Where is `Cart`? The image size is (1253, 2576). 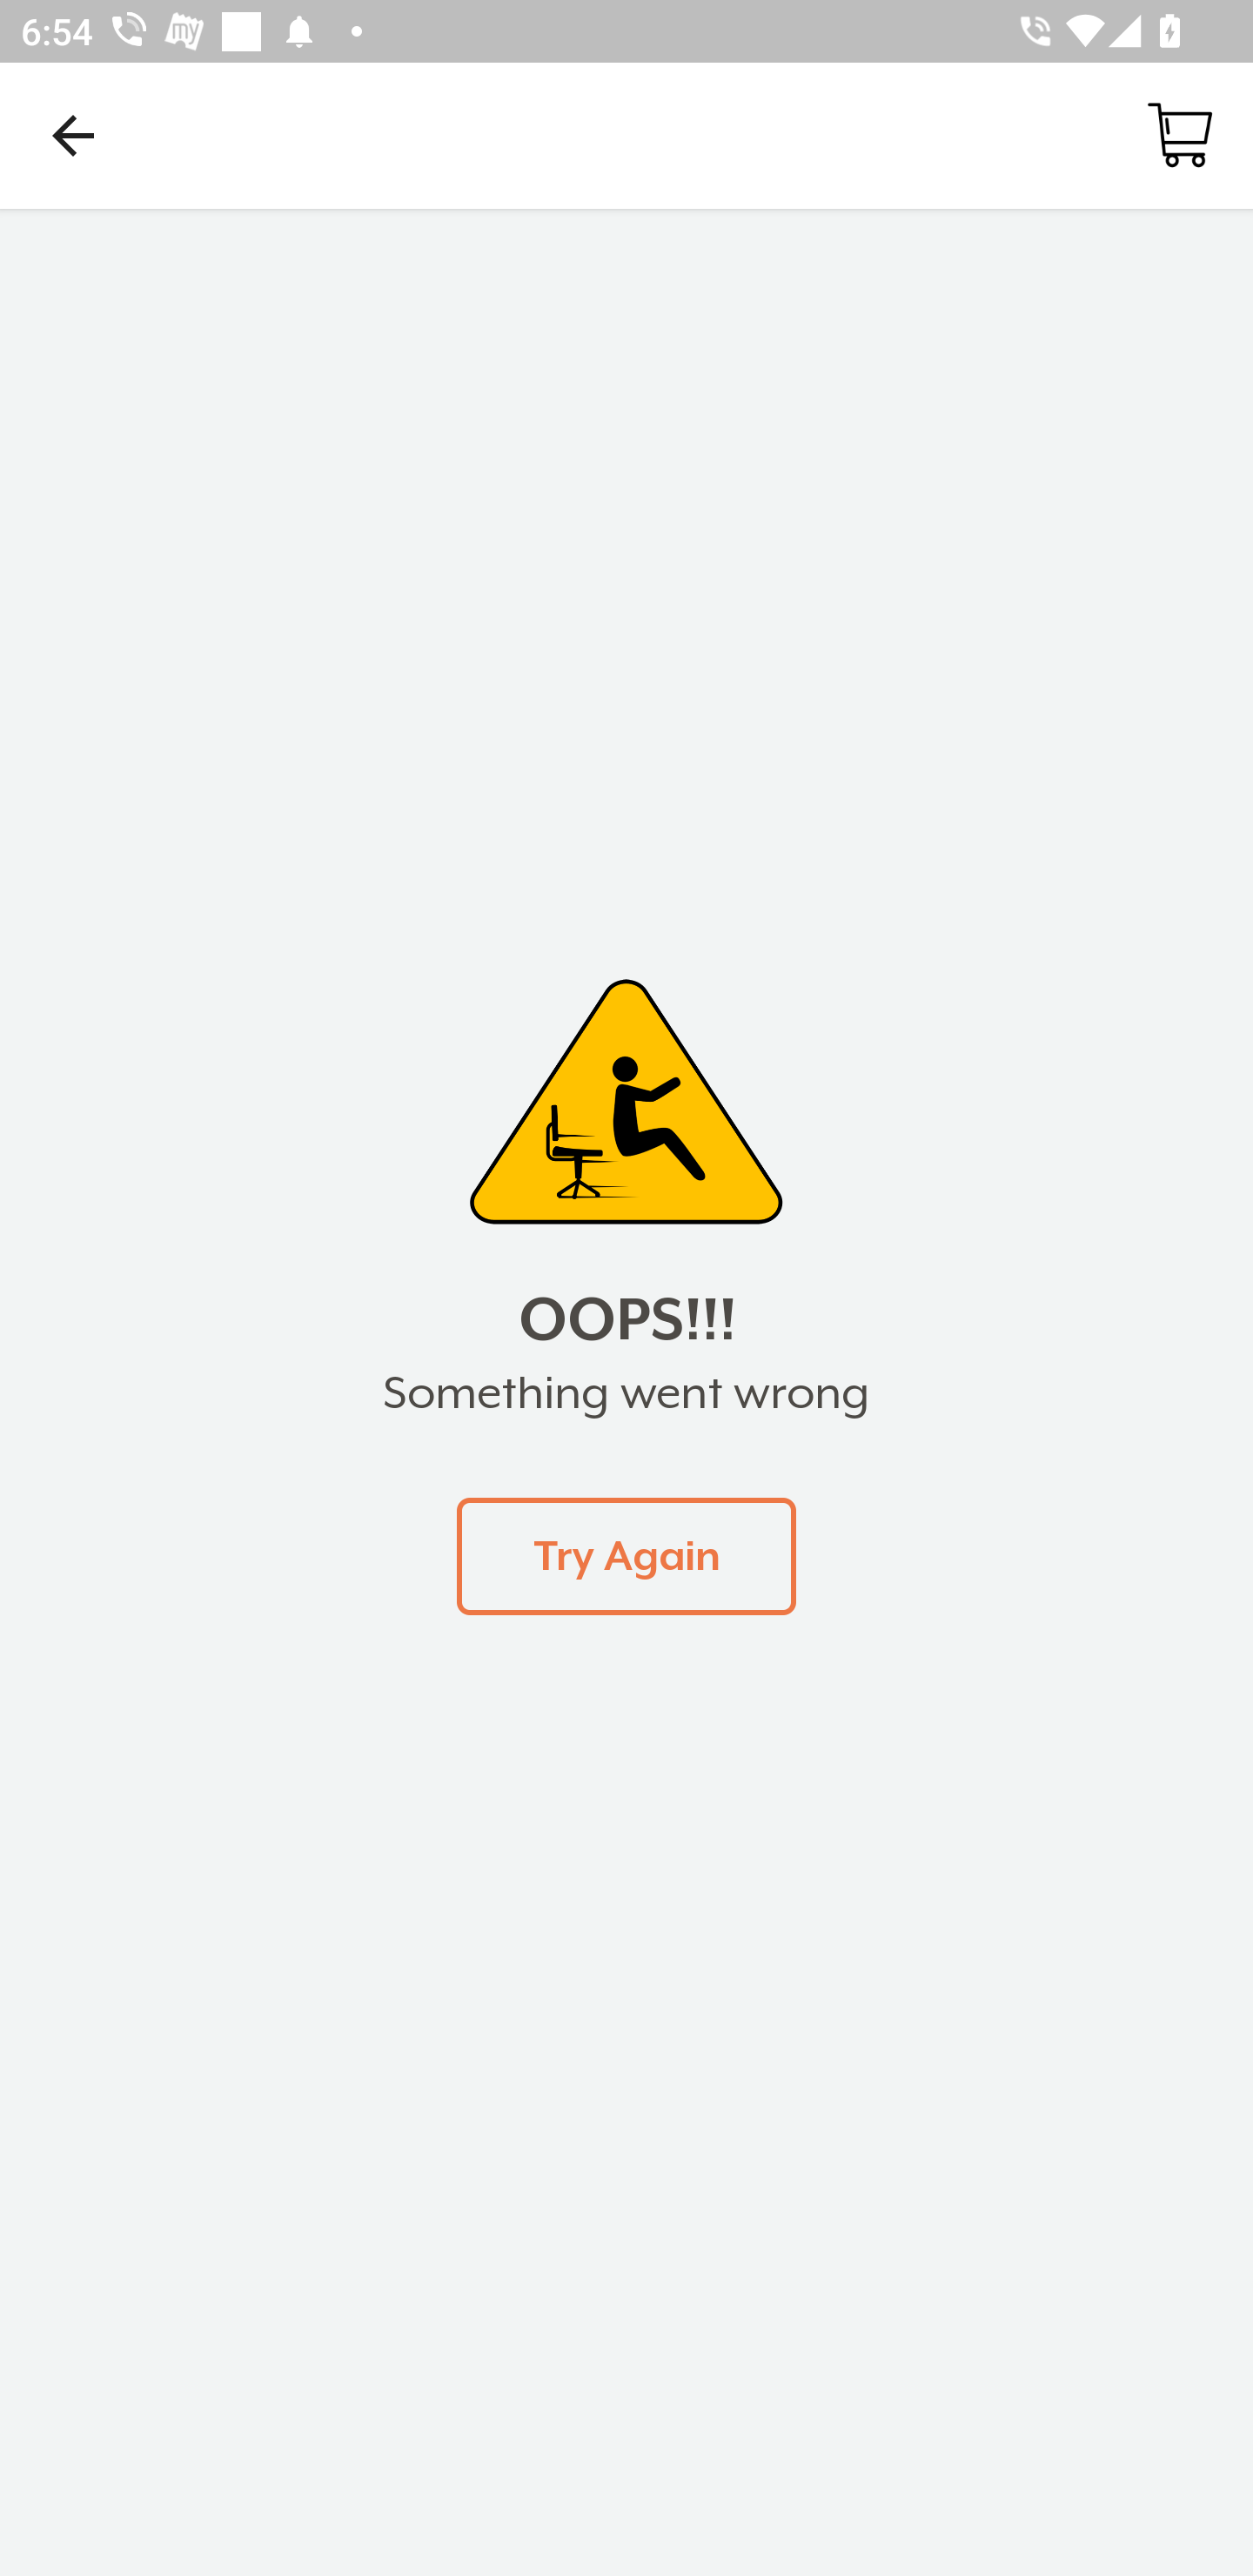
Cart is located at coordinates (1180, 134).